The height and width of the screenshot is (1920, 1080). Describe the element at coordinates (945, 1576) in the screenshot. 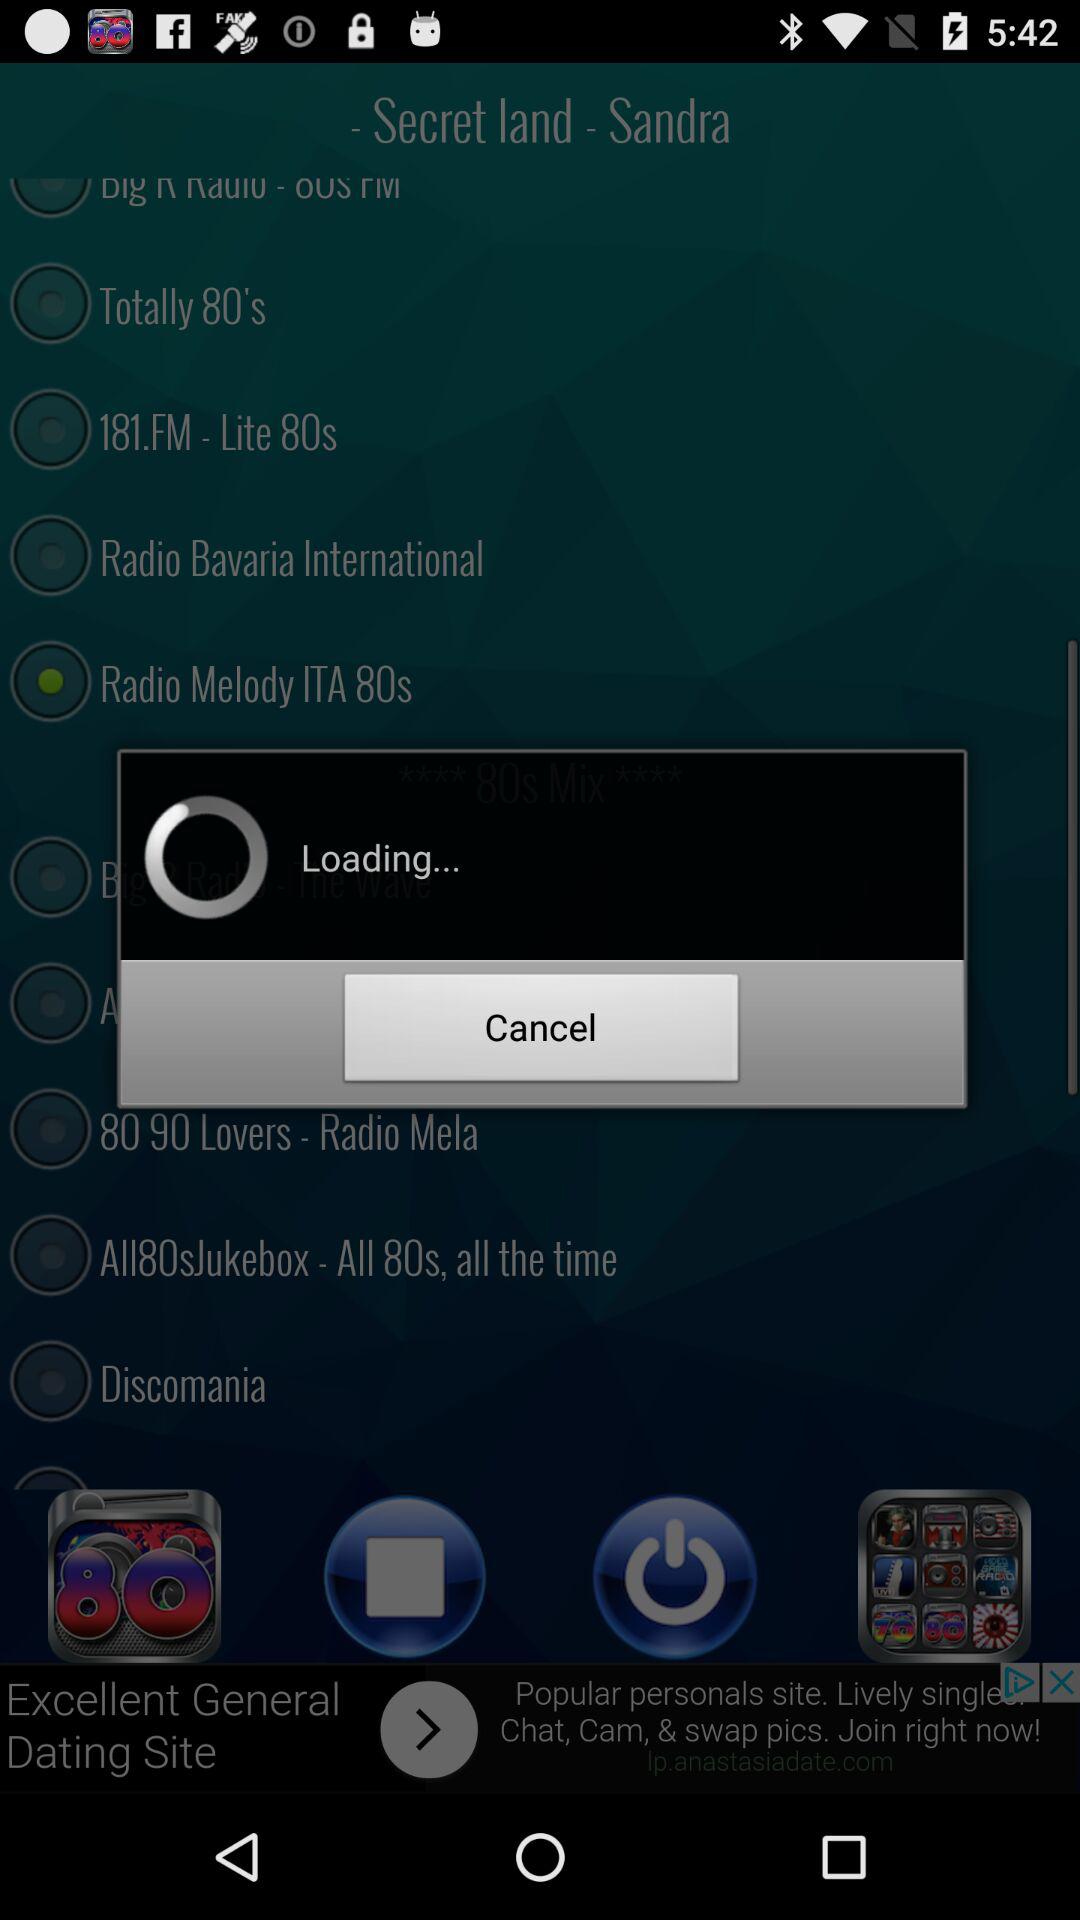

I see `main menu` at that location.